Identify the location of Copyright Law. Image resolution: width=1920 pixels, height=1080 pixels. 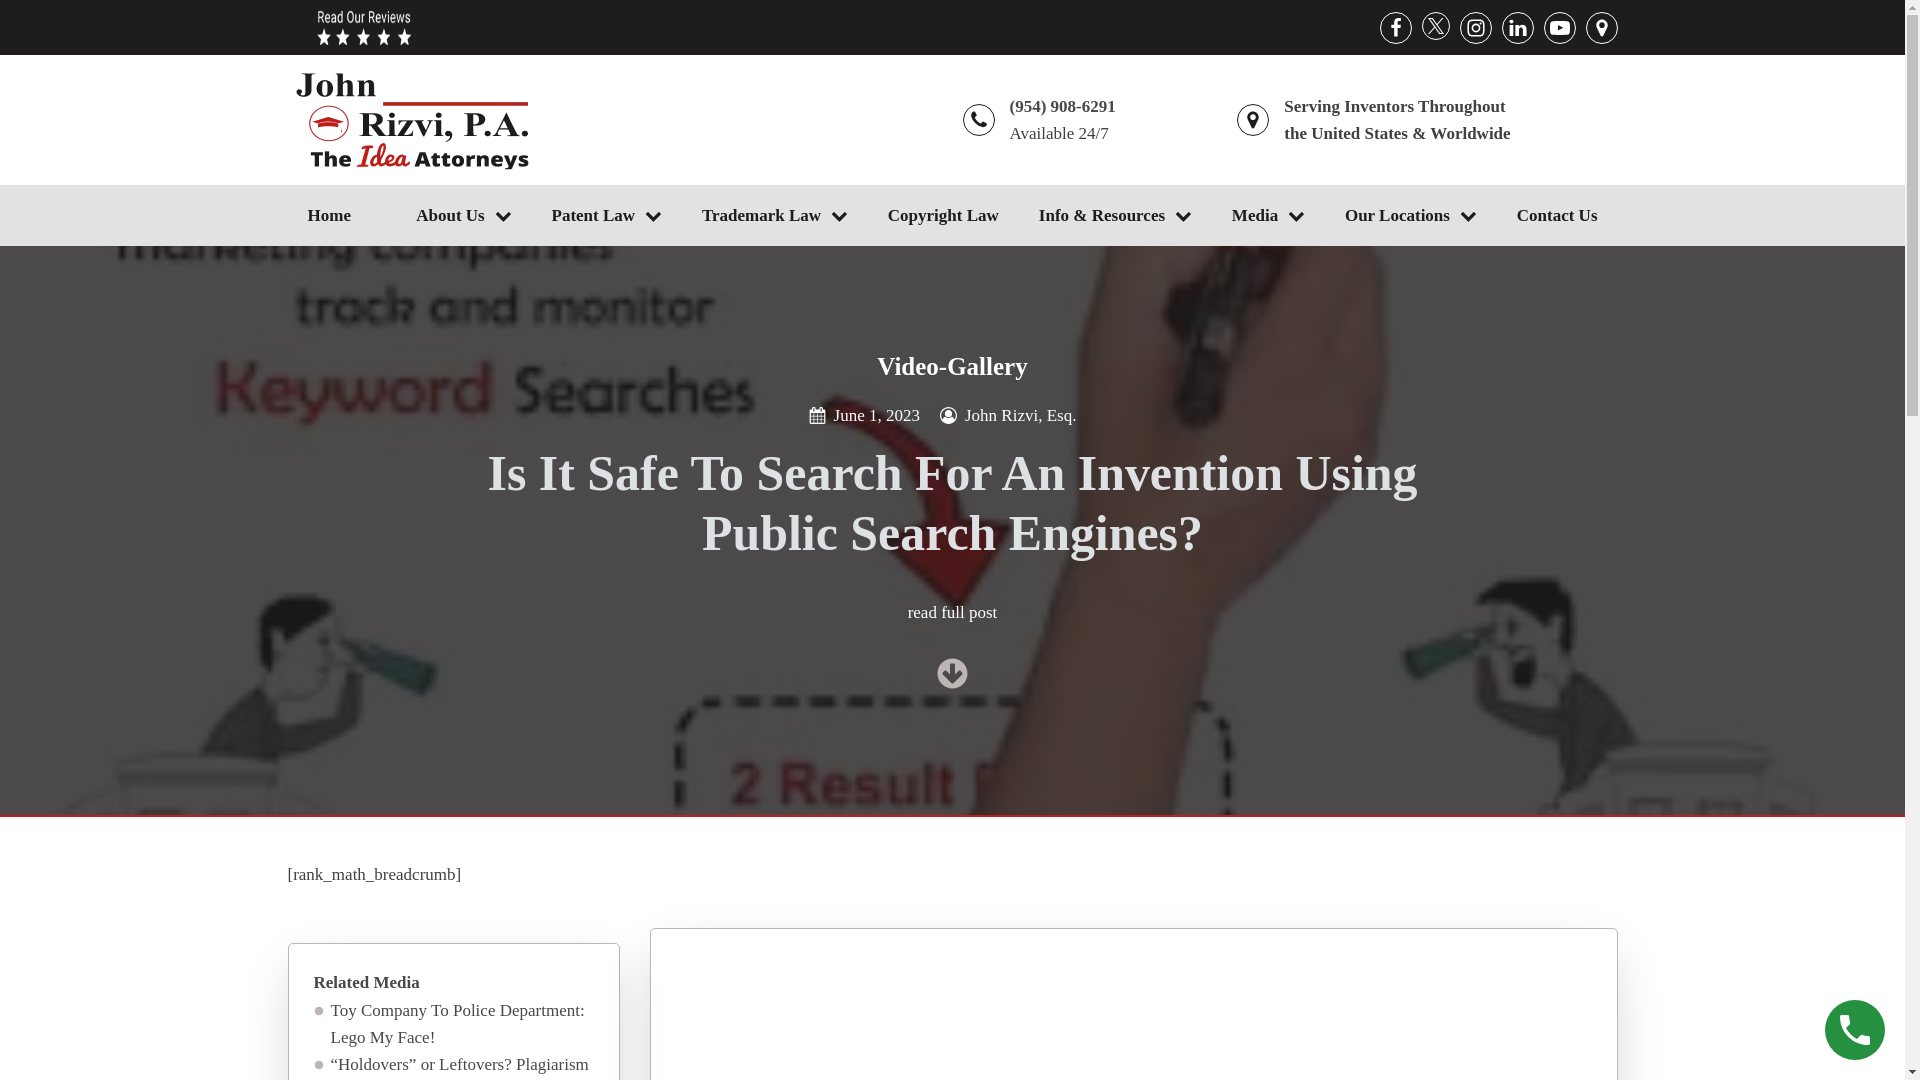
(943, 215).